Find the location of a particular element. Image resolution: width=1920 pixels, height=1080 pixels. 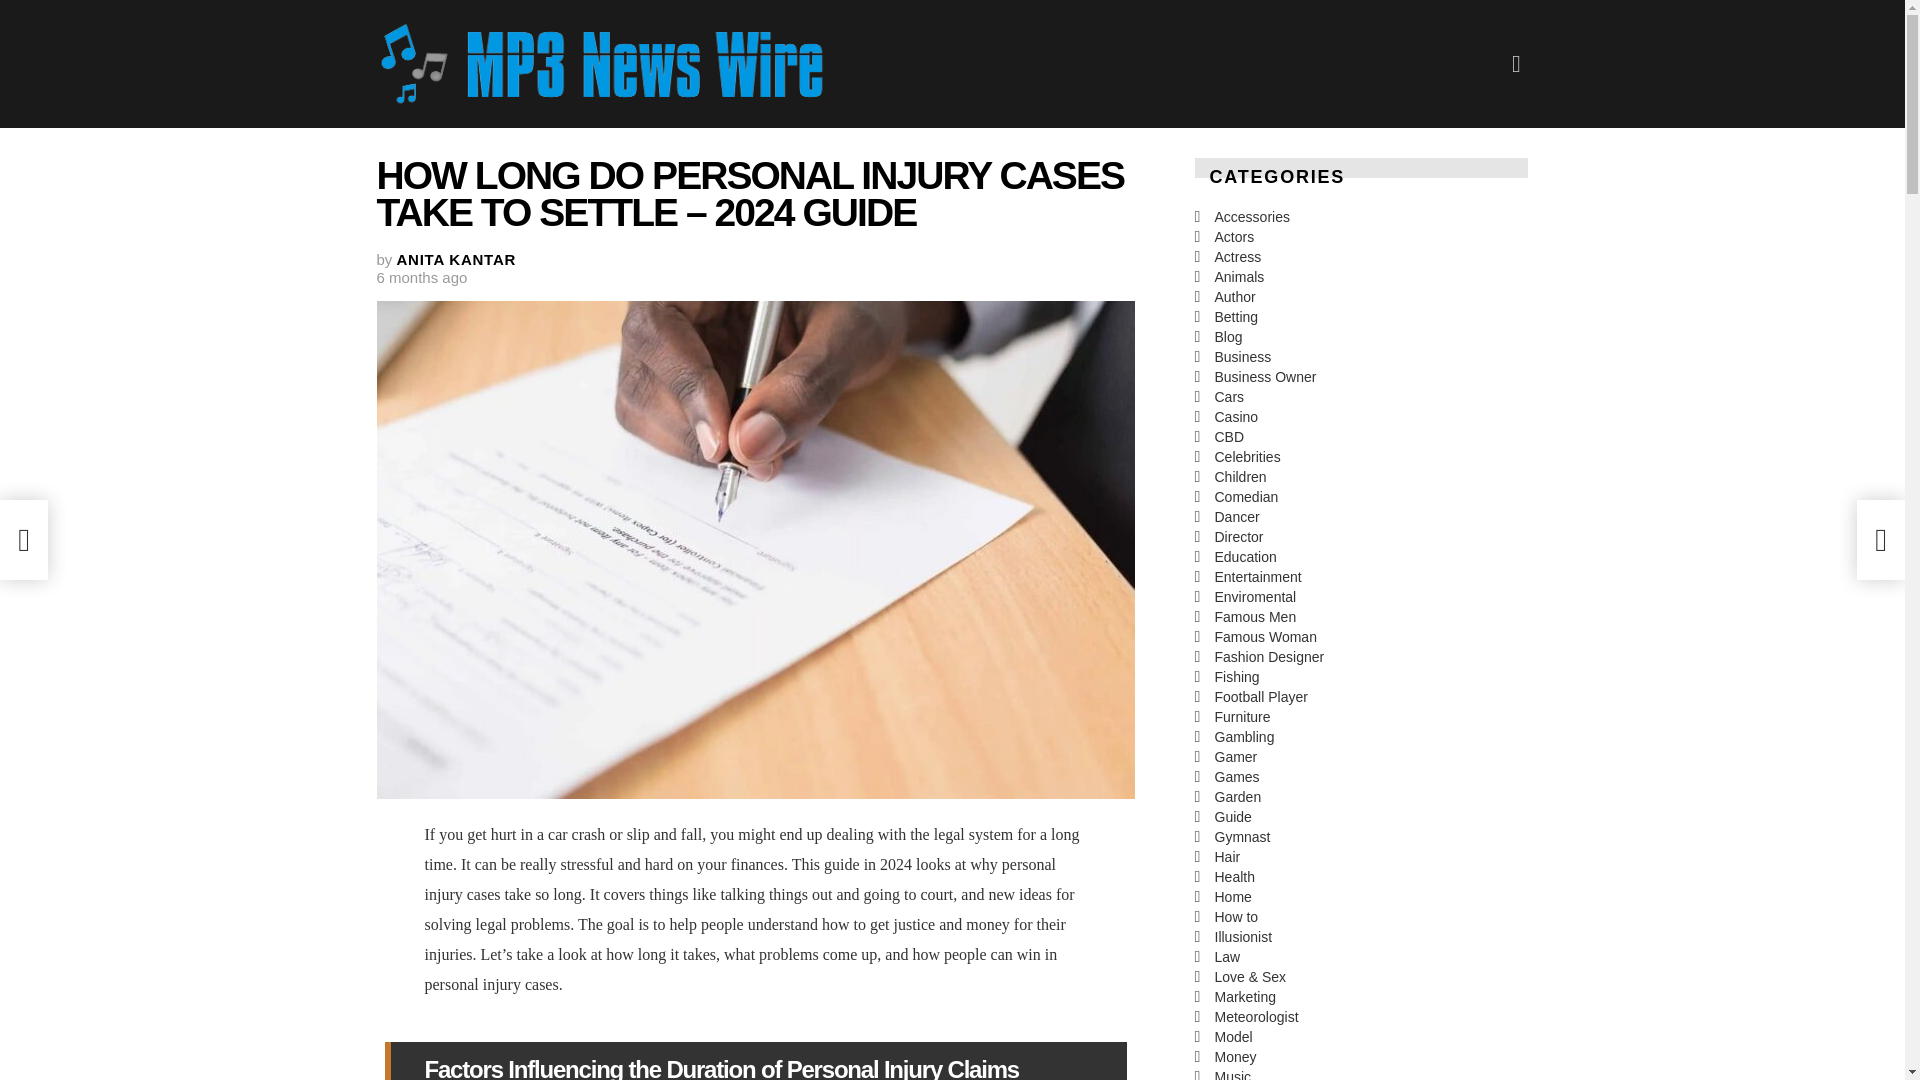

ANITA KANTAR is located at coordinates (456, 258).